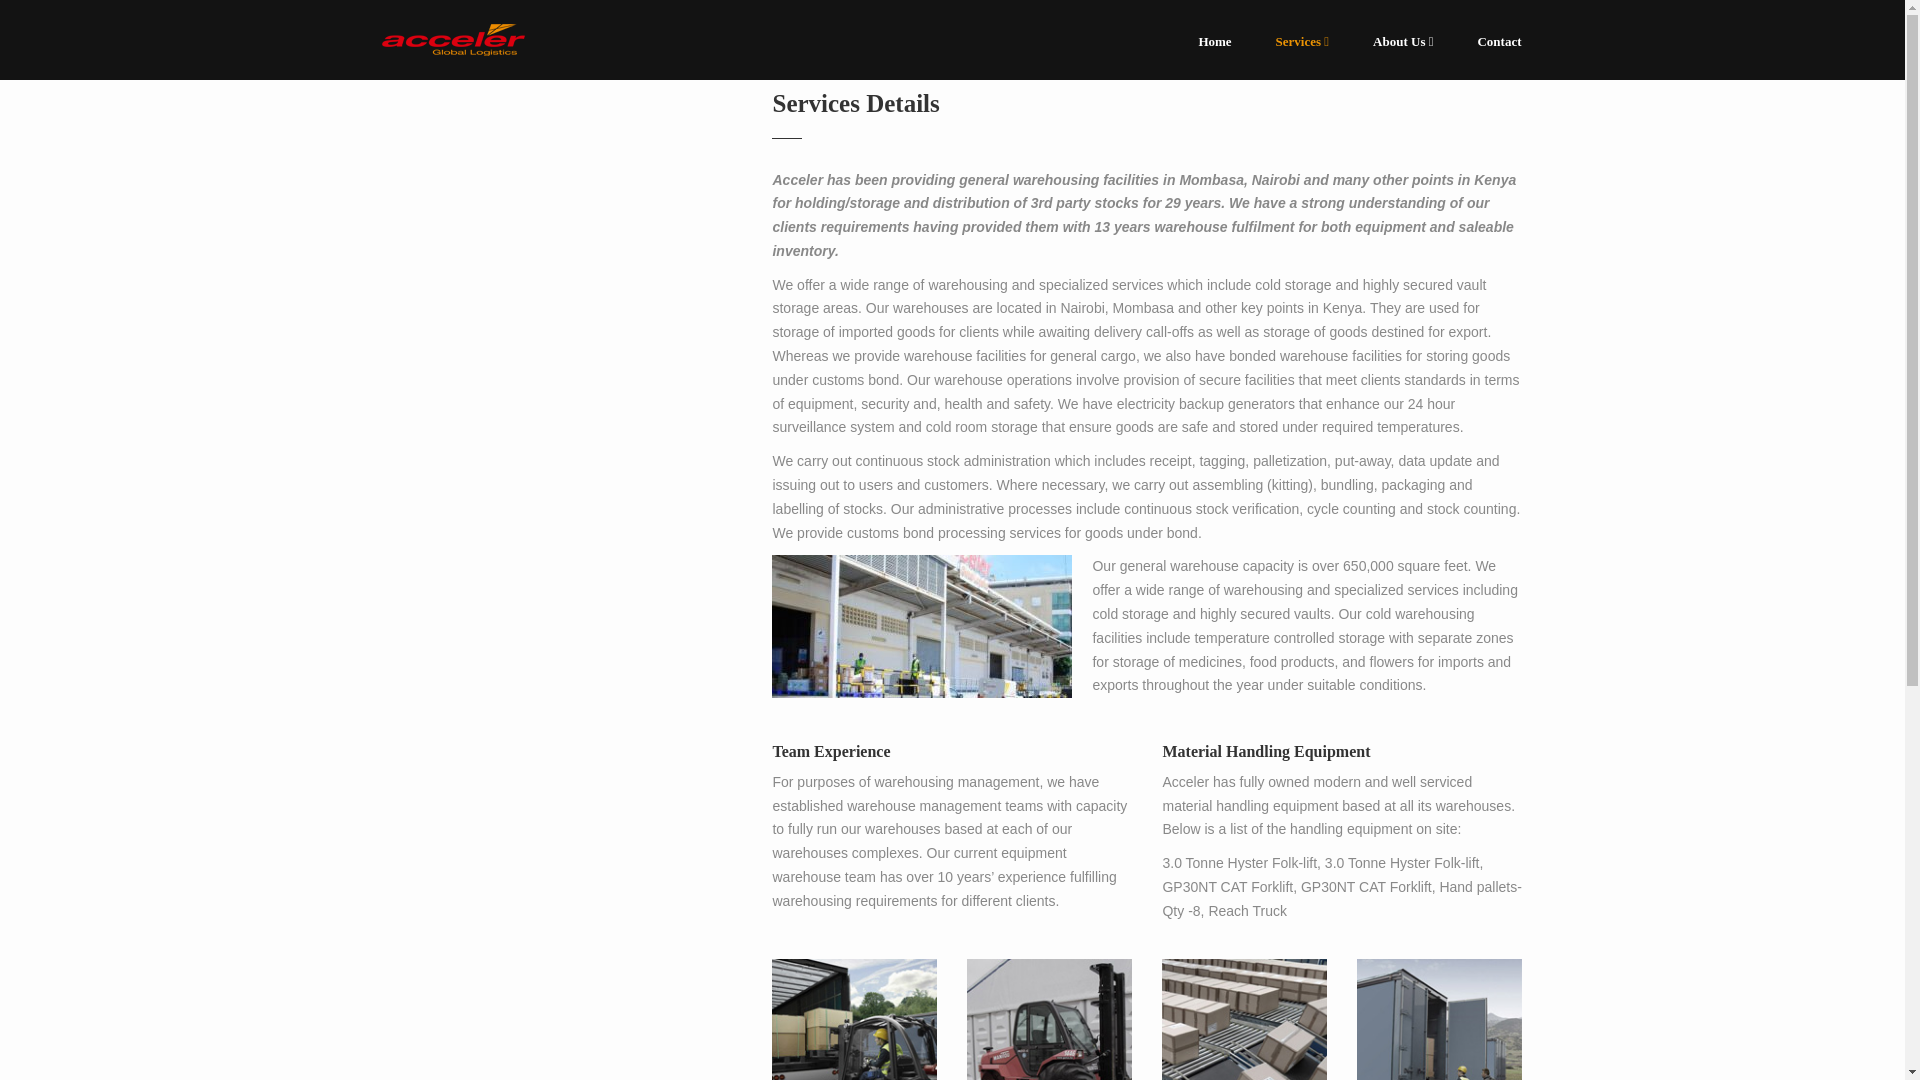 The height and width of the screenshot is (1080, 1920). Describe the element at coordinates (1403, 40) in the screenshot. I see `About Us` at that location.